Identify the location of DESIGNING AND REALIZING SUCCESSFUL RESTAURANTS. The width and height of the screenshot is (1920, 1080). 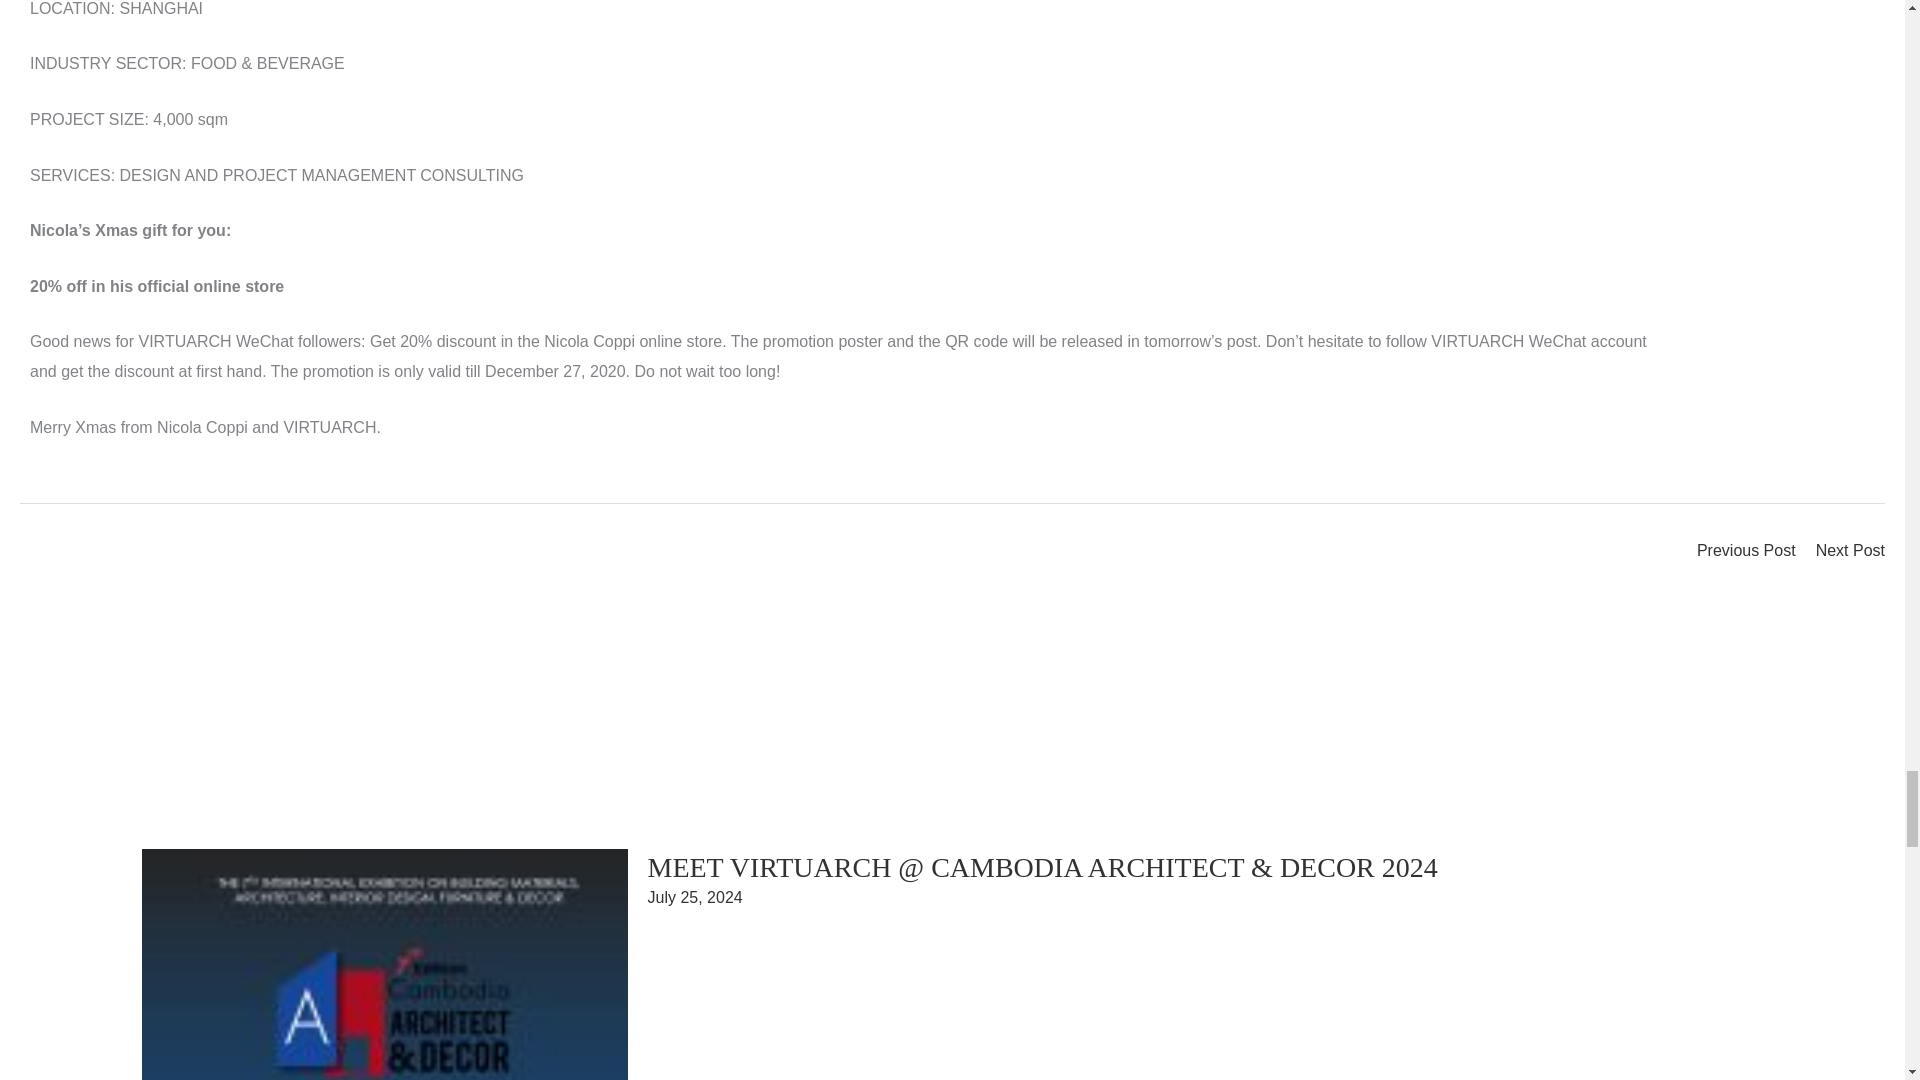
(1746, 558).